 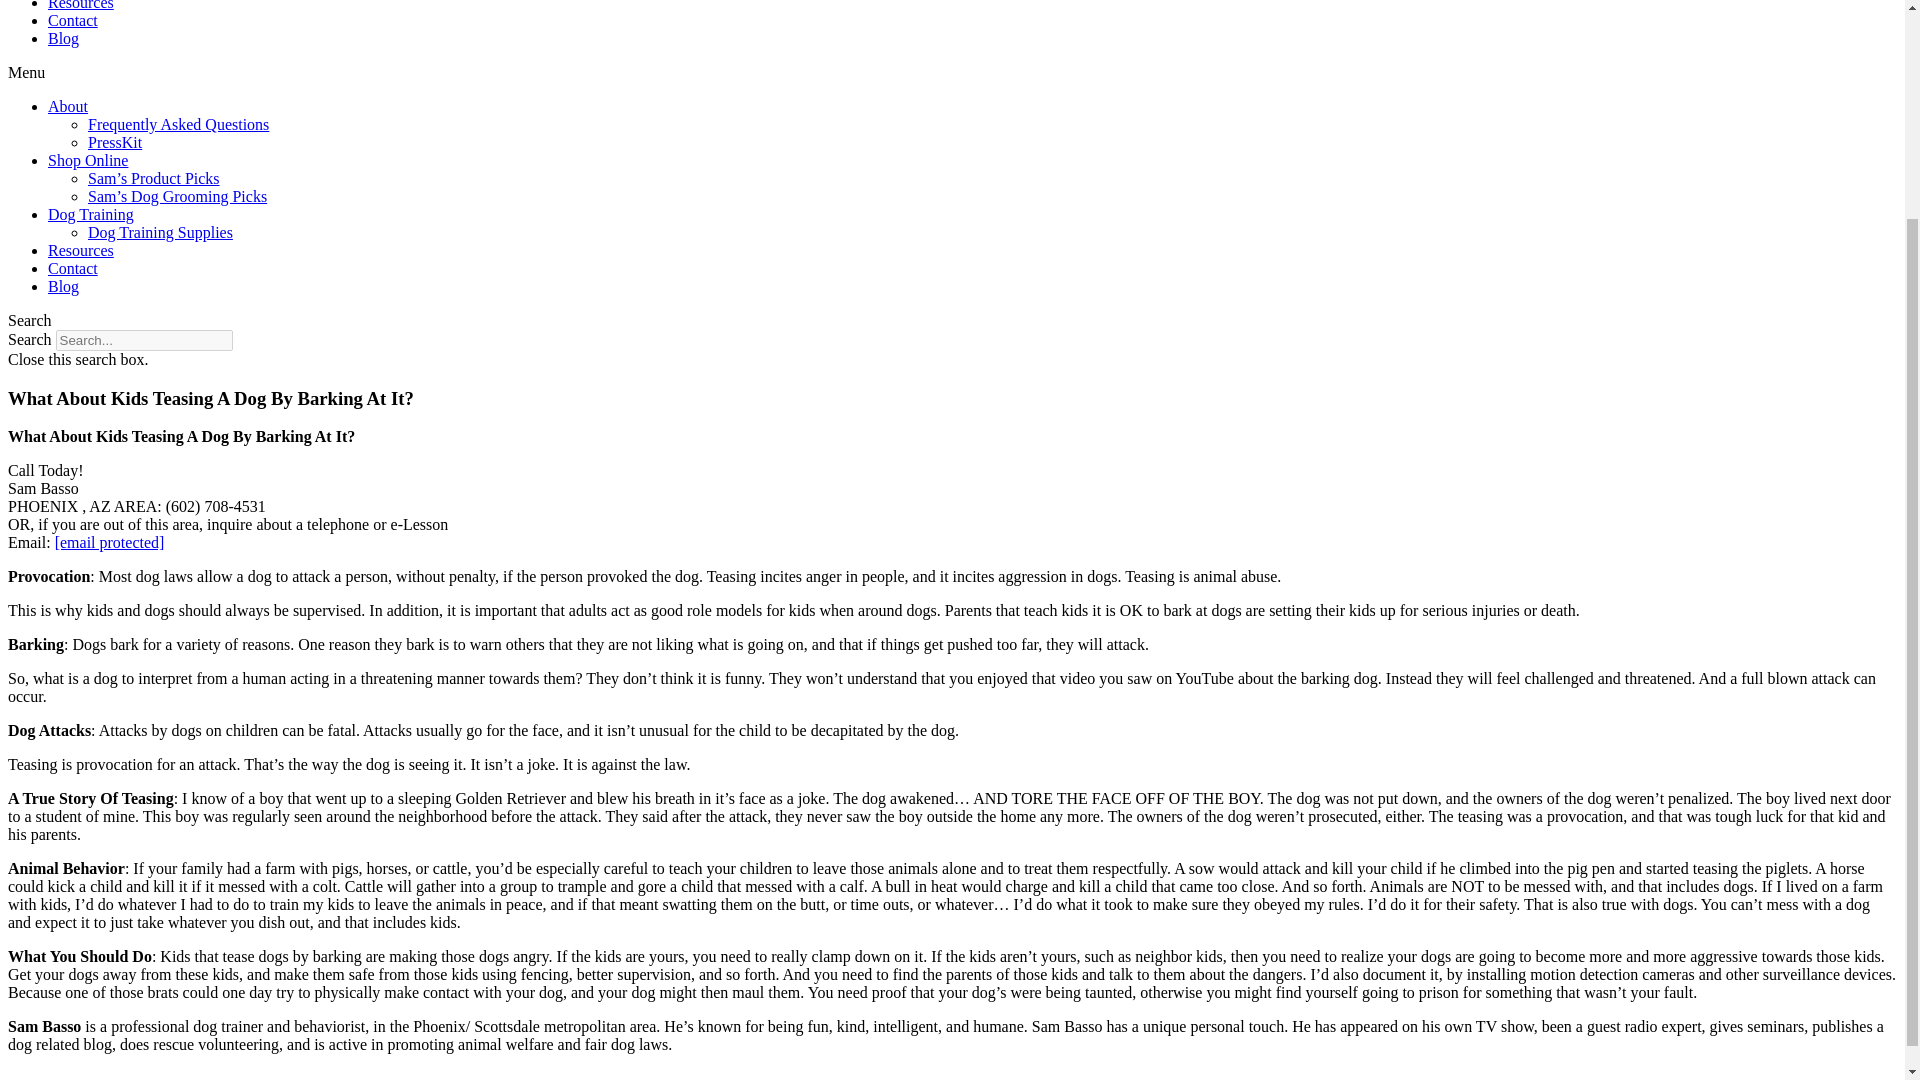 What do you see at coordinates (72, 20) in the screenshot?
I see `Contact` at bounding box center [72, 20].